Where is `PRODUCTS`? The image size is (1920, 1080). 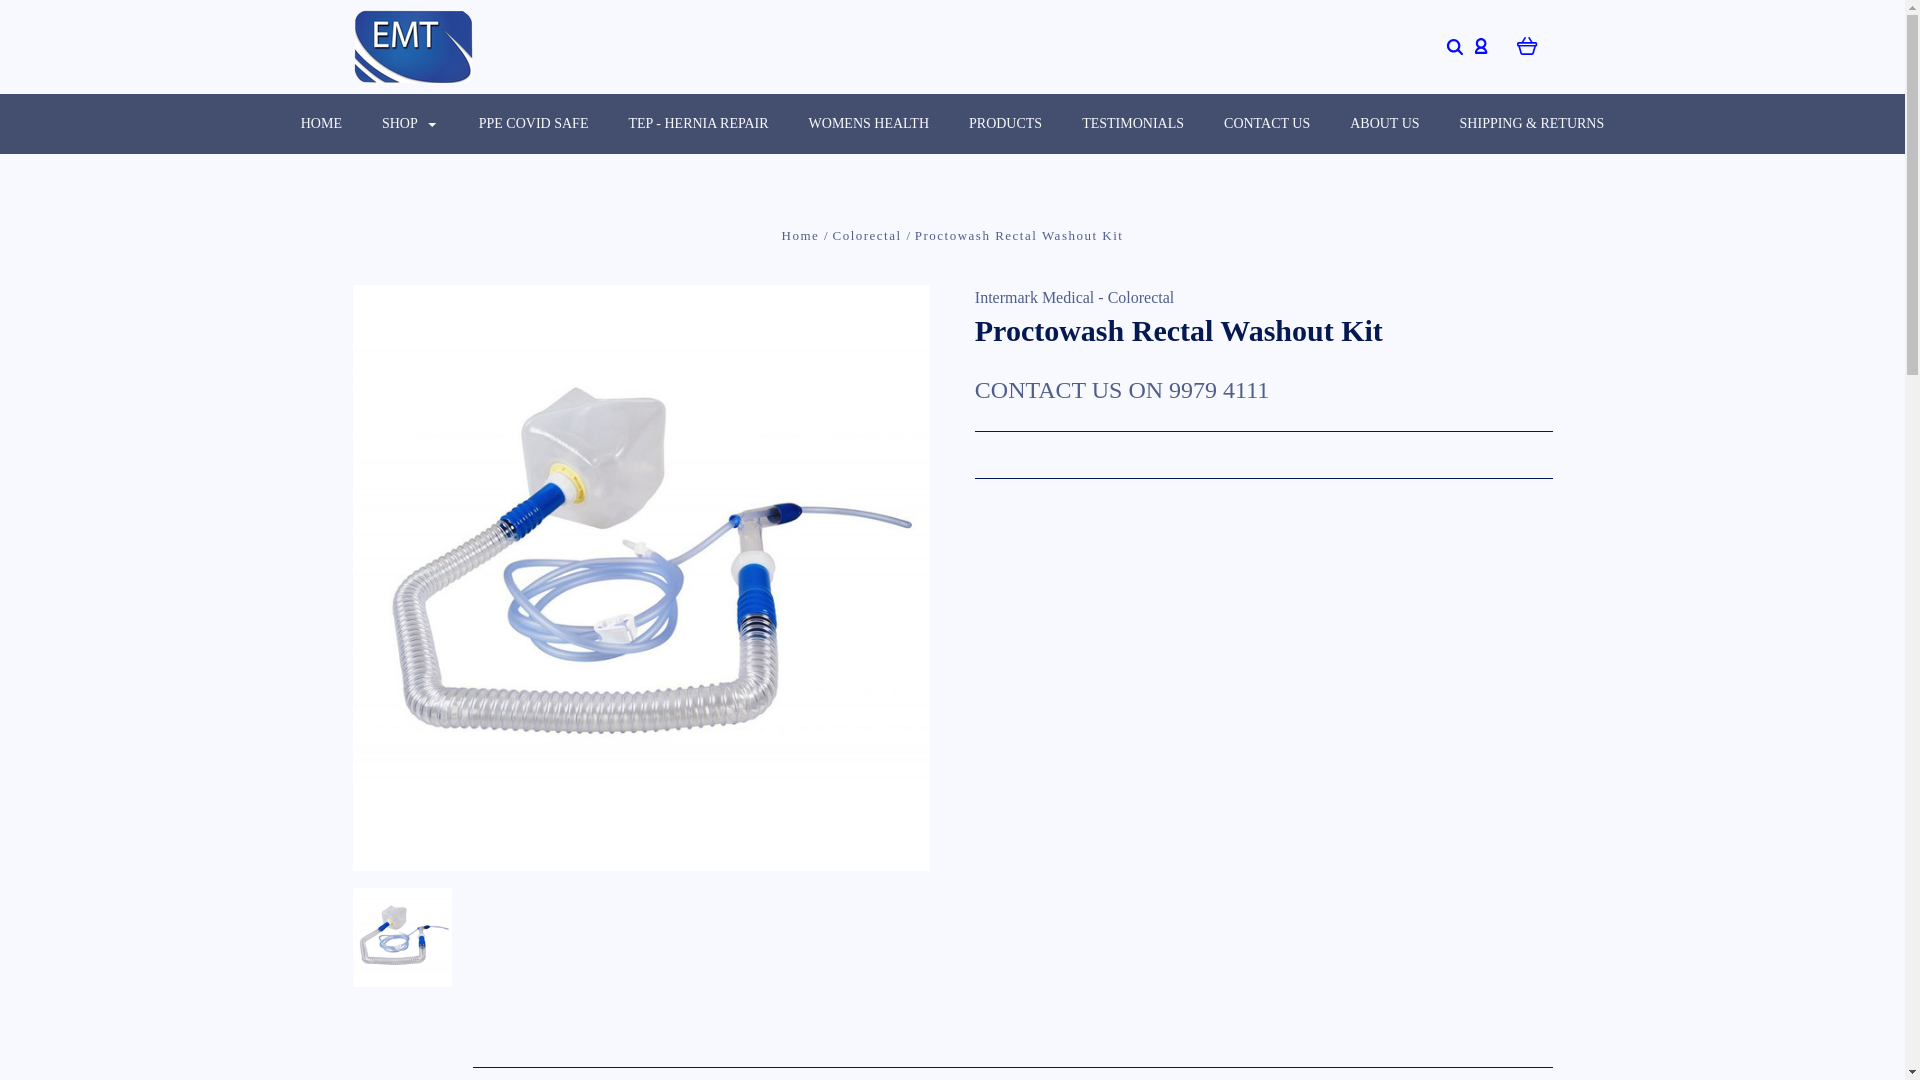
PRODUCTS is located at coordinates (1004, 124).